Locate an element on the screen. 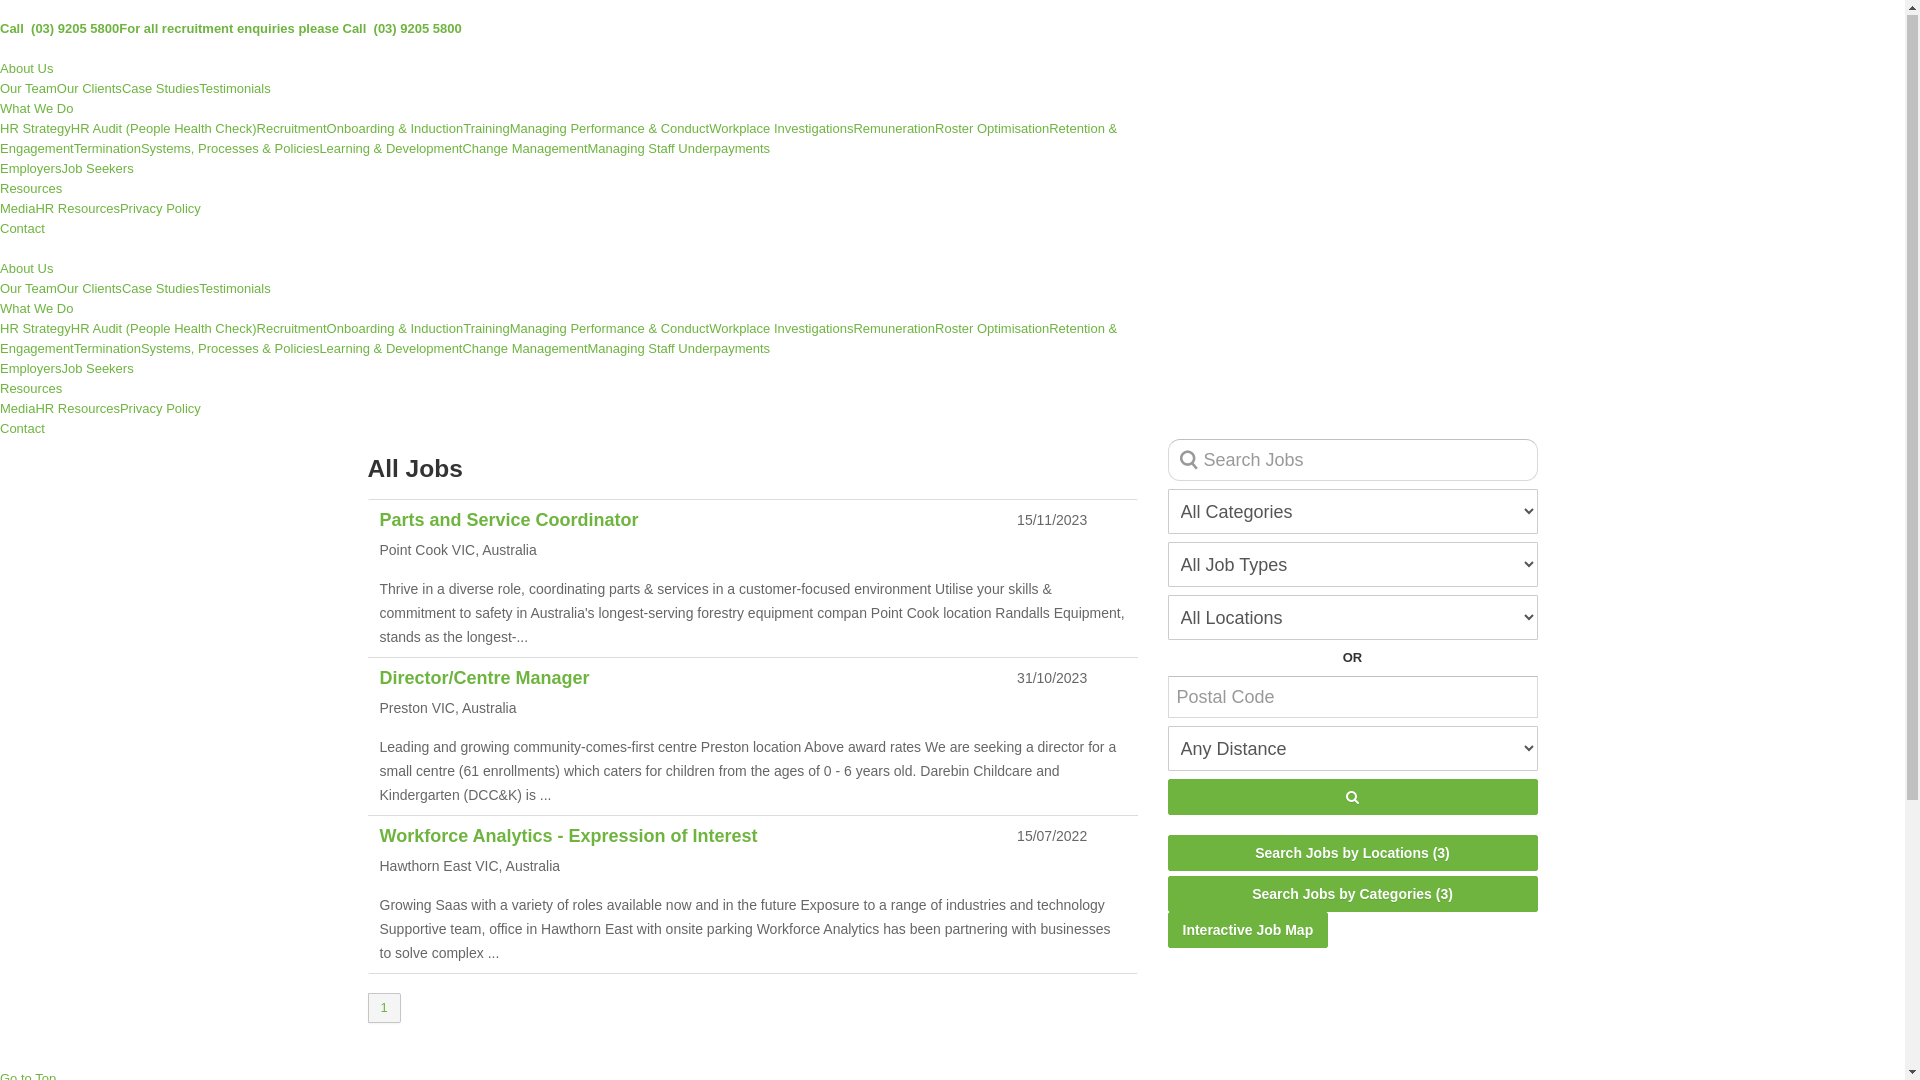  Managing Performance & Conduct is located at coordinates (610, 330).